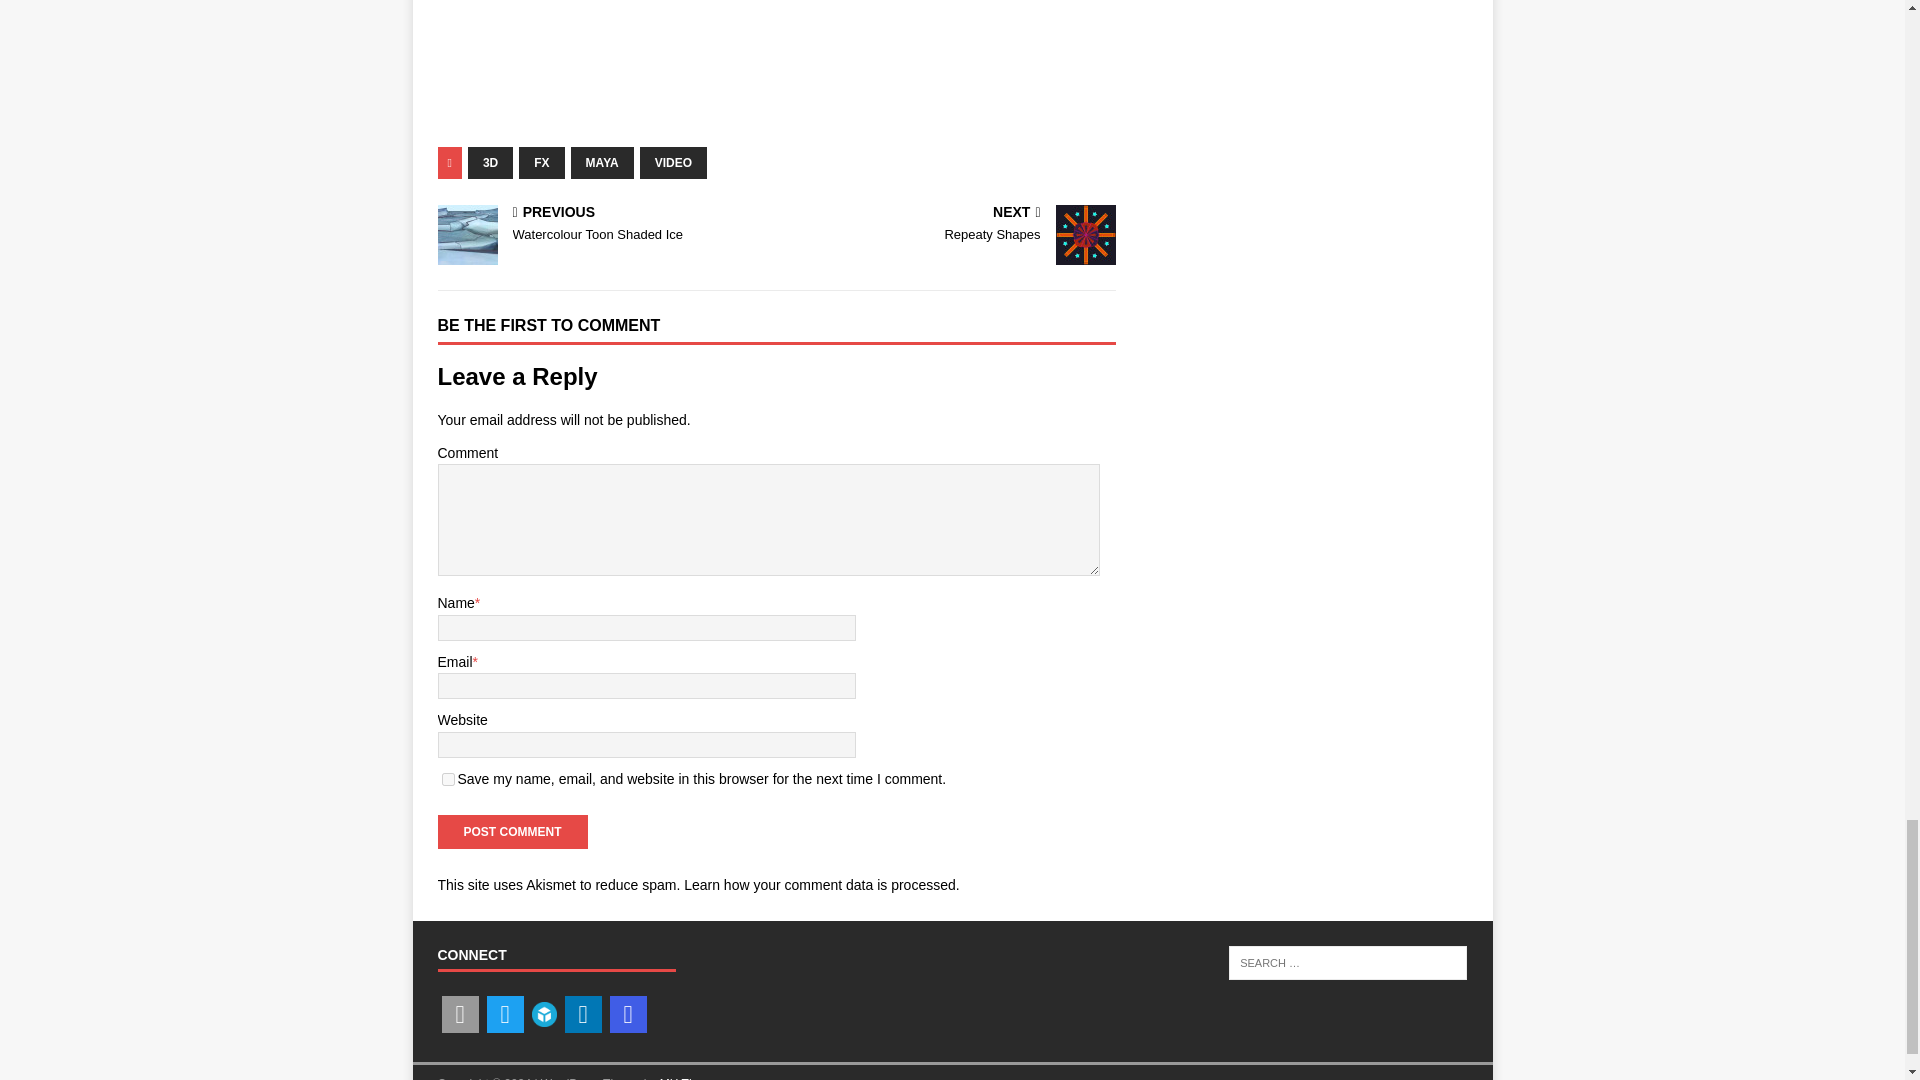 Image resolution: width=1920 pixels, height=1080 pixels. What do you see at coordinates (820, 884) in the screenshot?
I see `Learn how your comment data is processed` at bounding box center [820, 884].